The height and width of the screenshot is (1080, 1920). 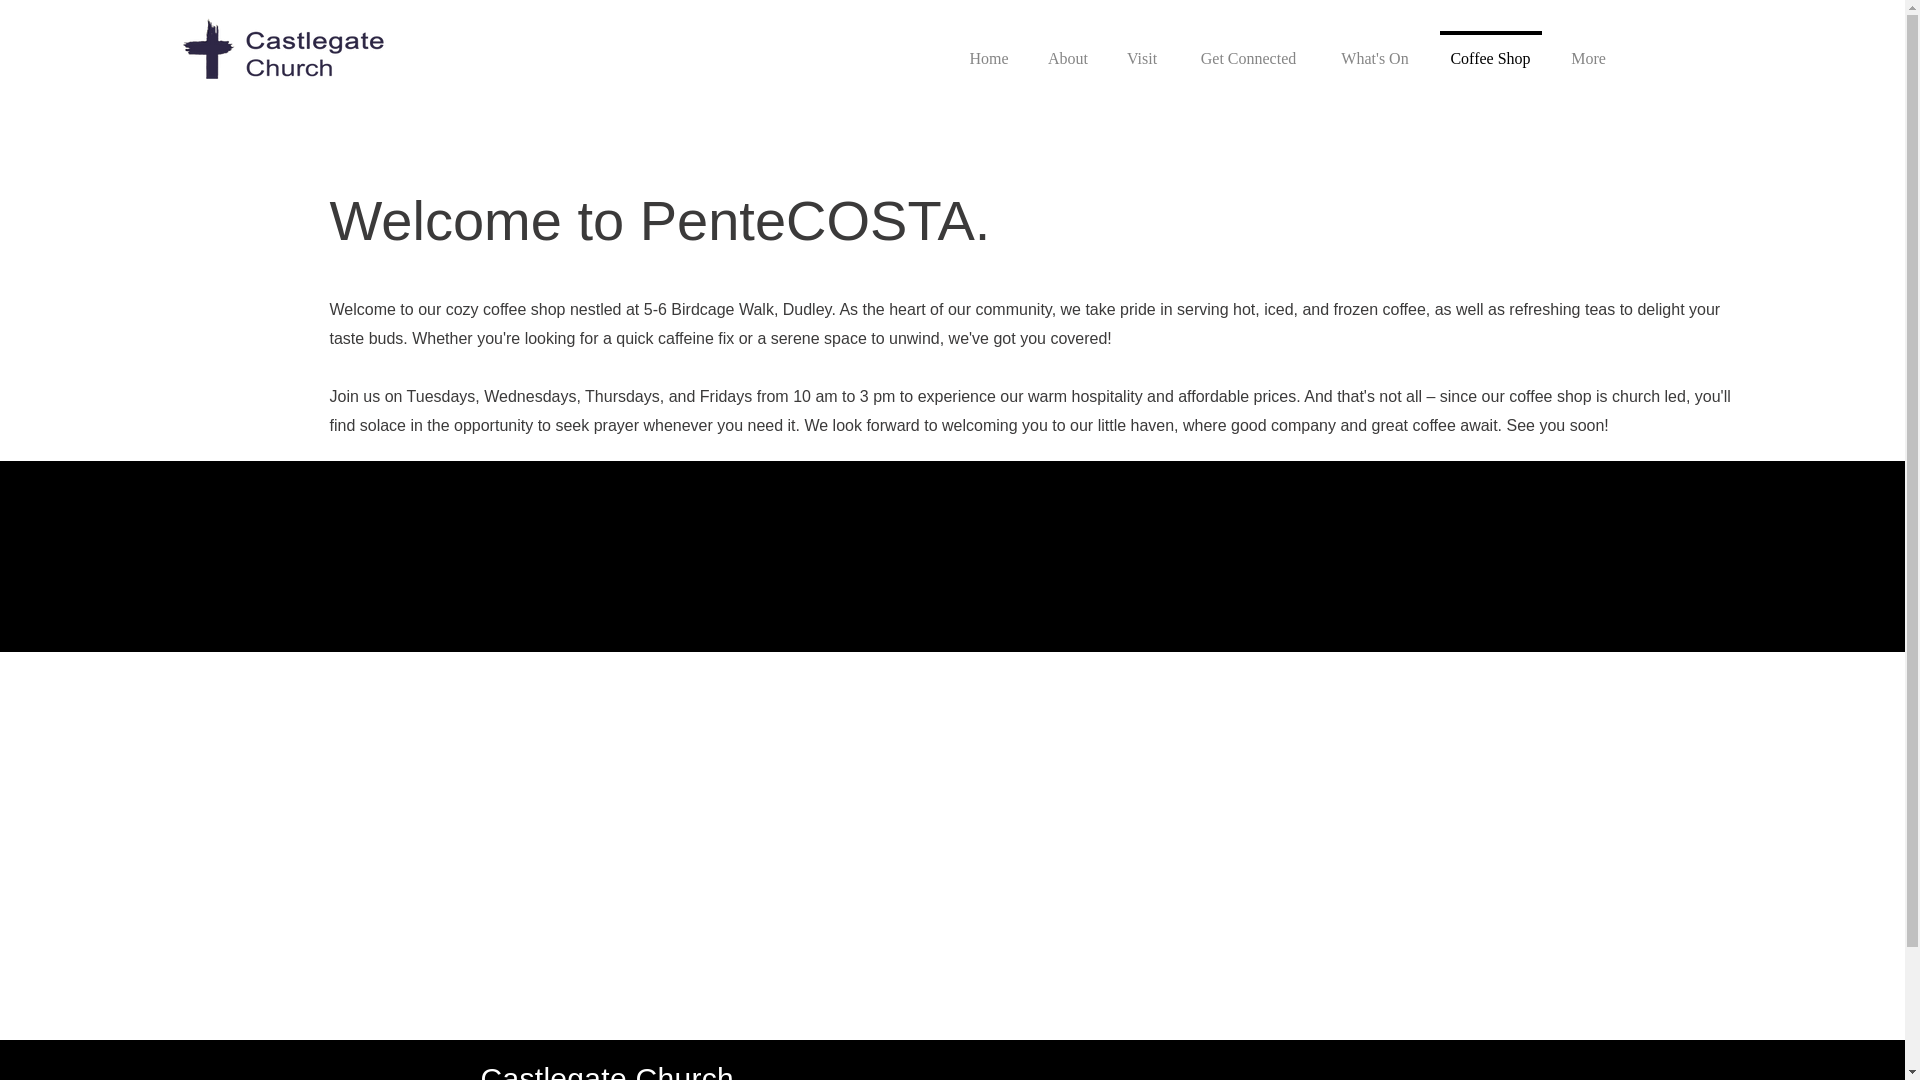 I want to click on About, so click(x=1067, y=50).